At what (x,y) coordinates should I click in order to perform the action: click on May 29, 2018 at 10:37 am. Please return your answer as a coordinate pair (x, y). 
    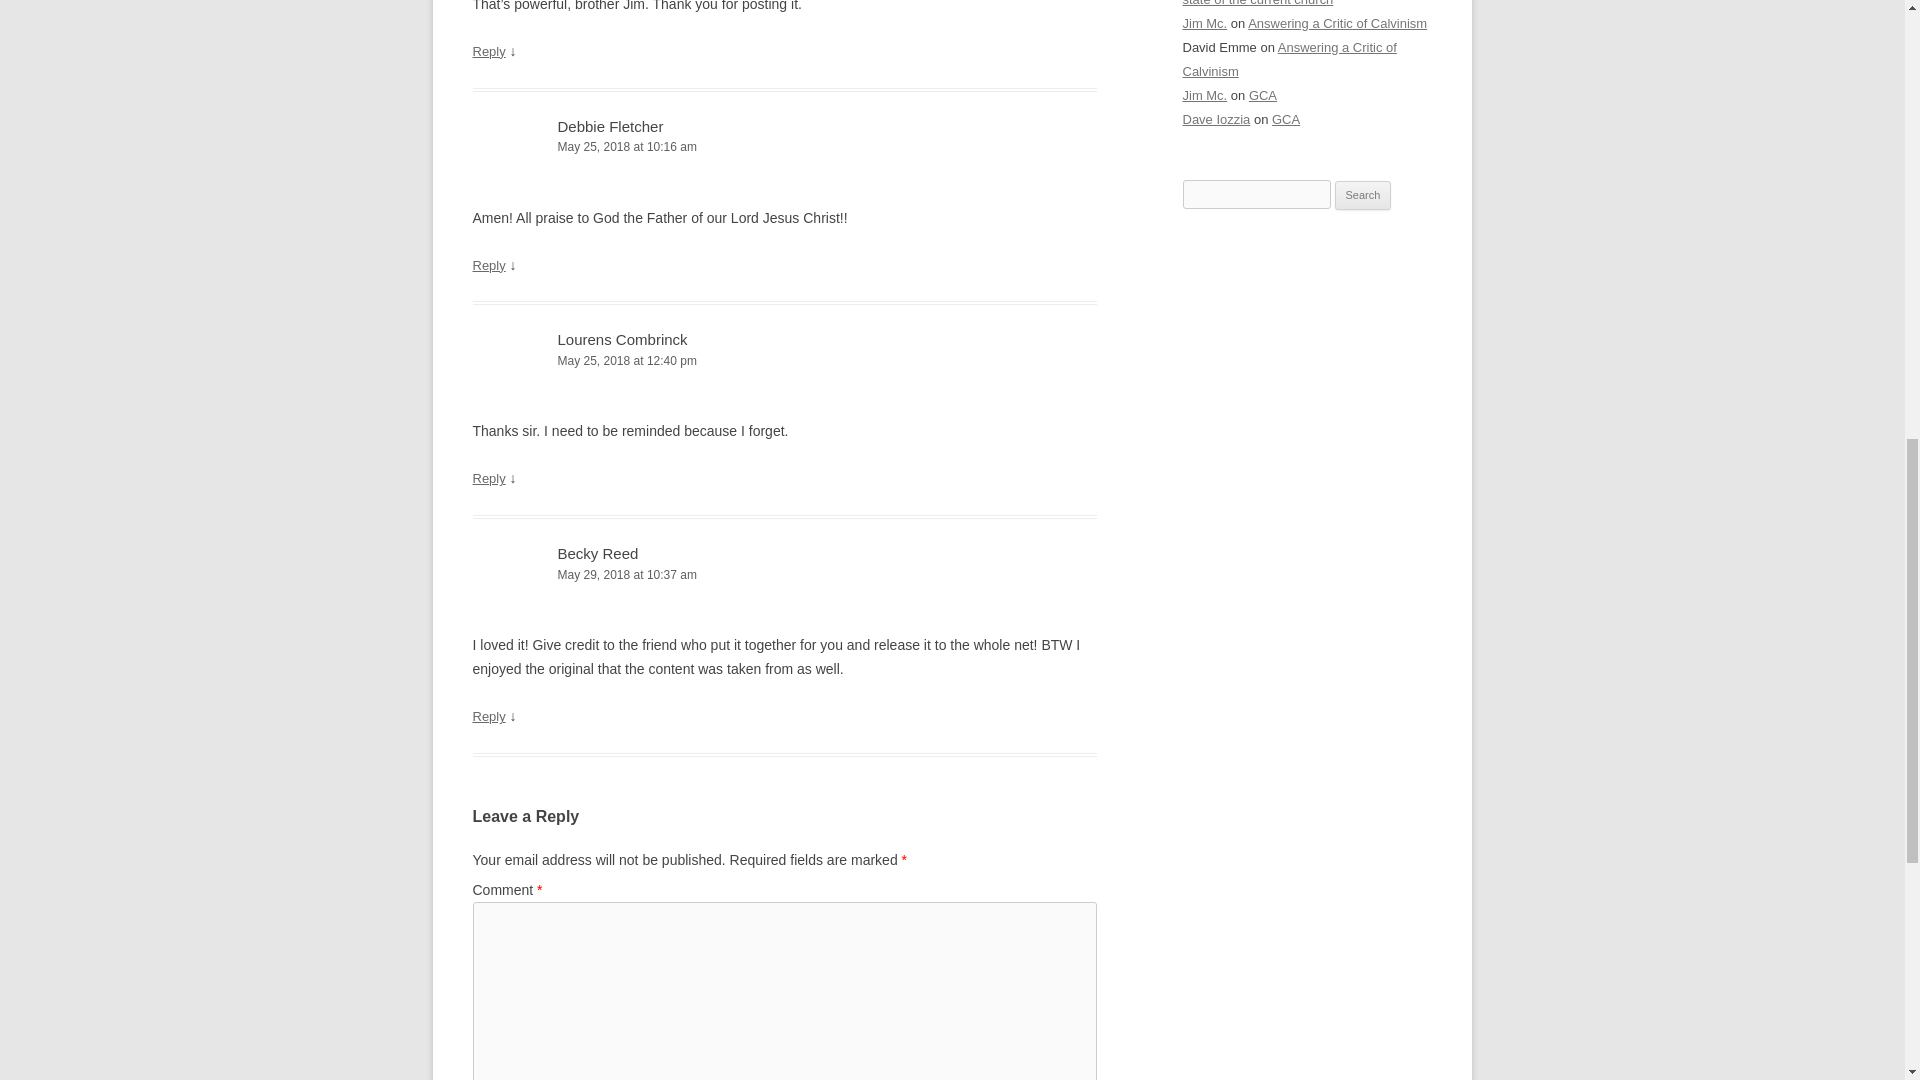
    Looking at the image, I should click on (784, 575).